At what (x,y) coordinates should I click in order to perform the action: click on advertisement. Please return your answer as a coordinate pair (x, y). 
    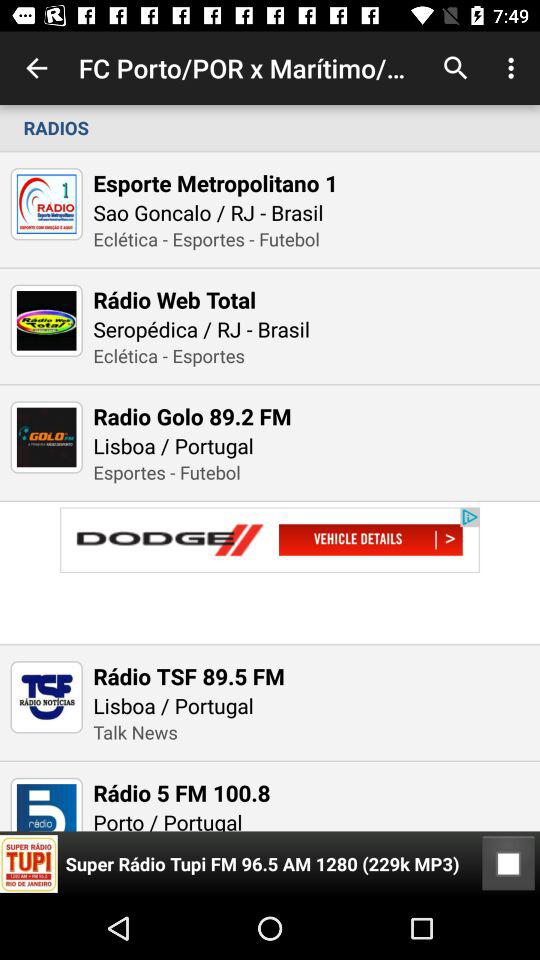
    Looking at the image, I should click on (270, 572).